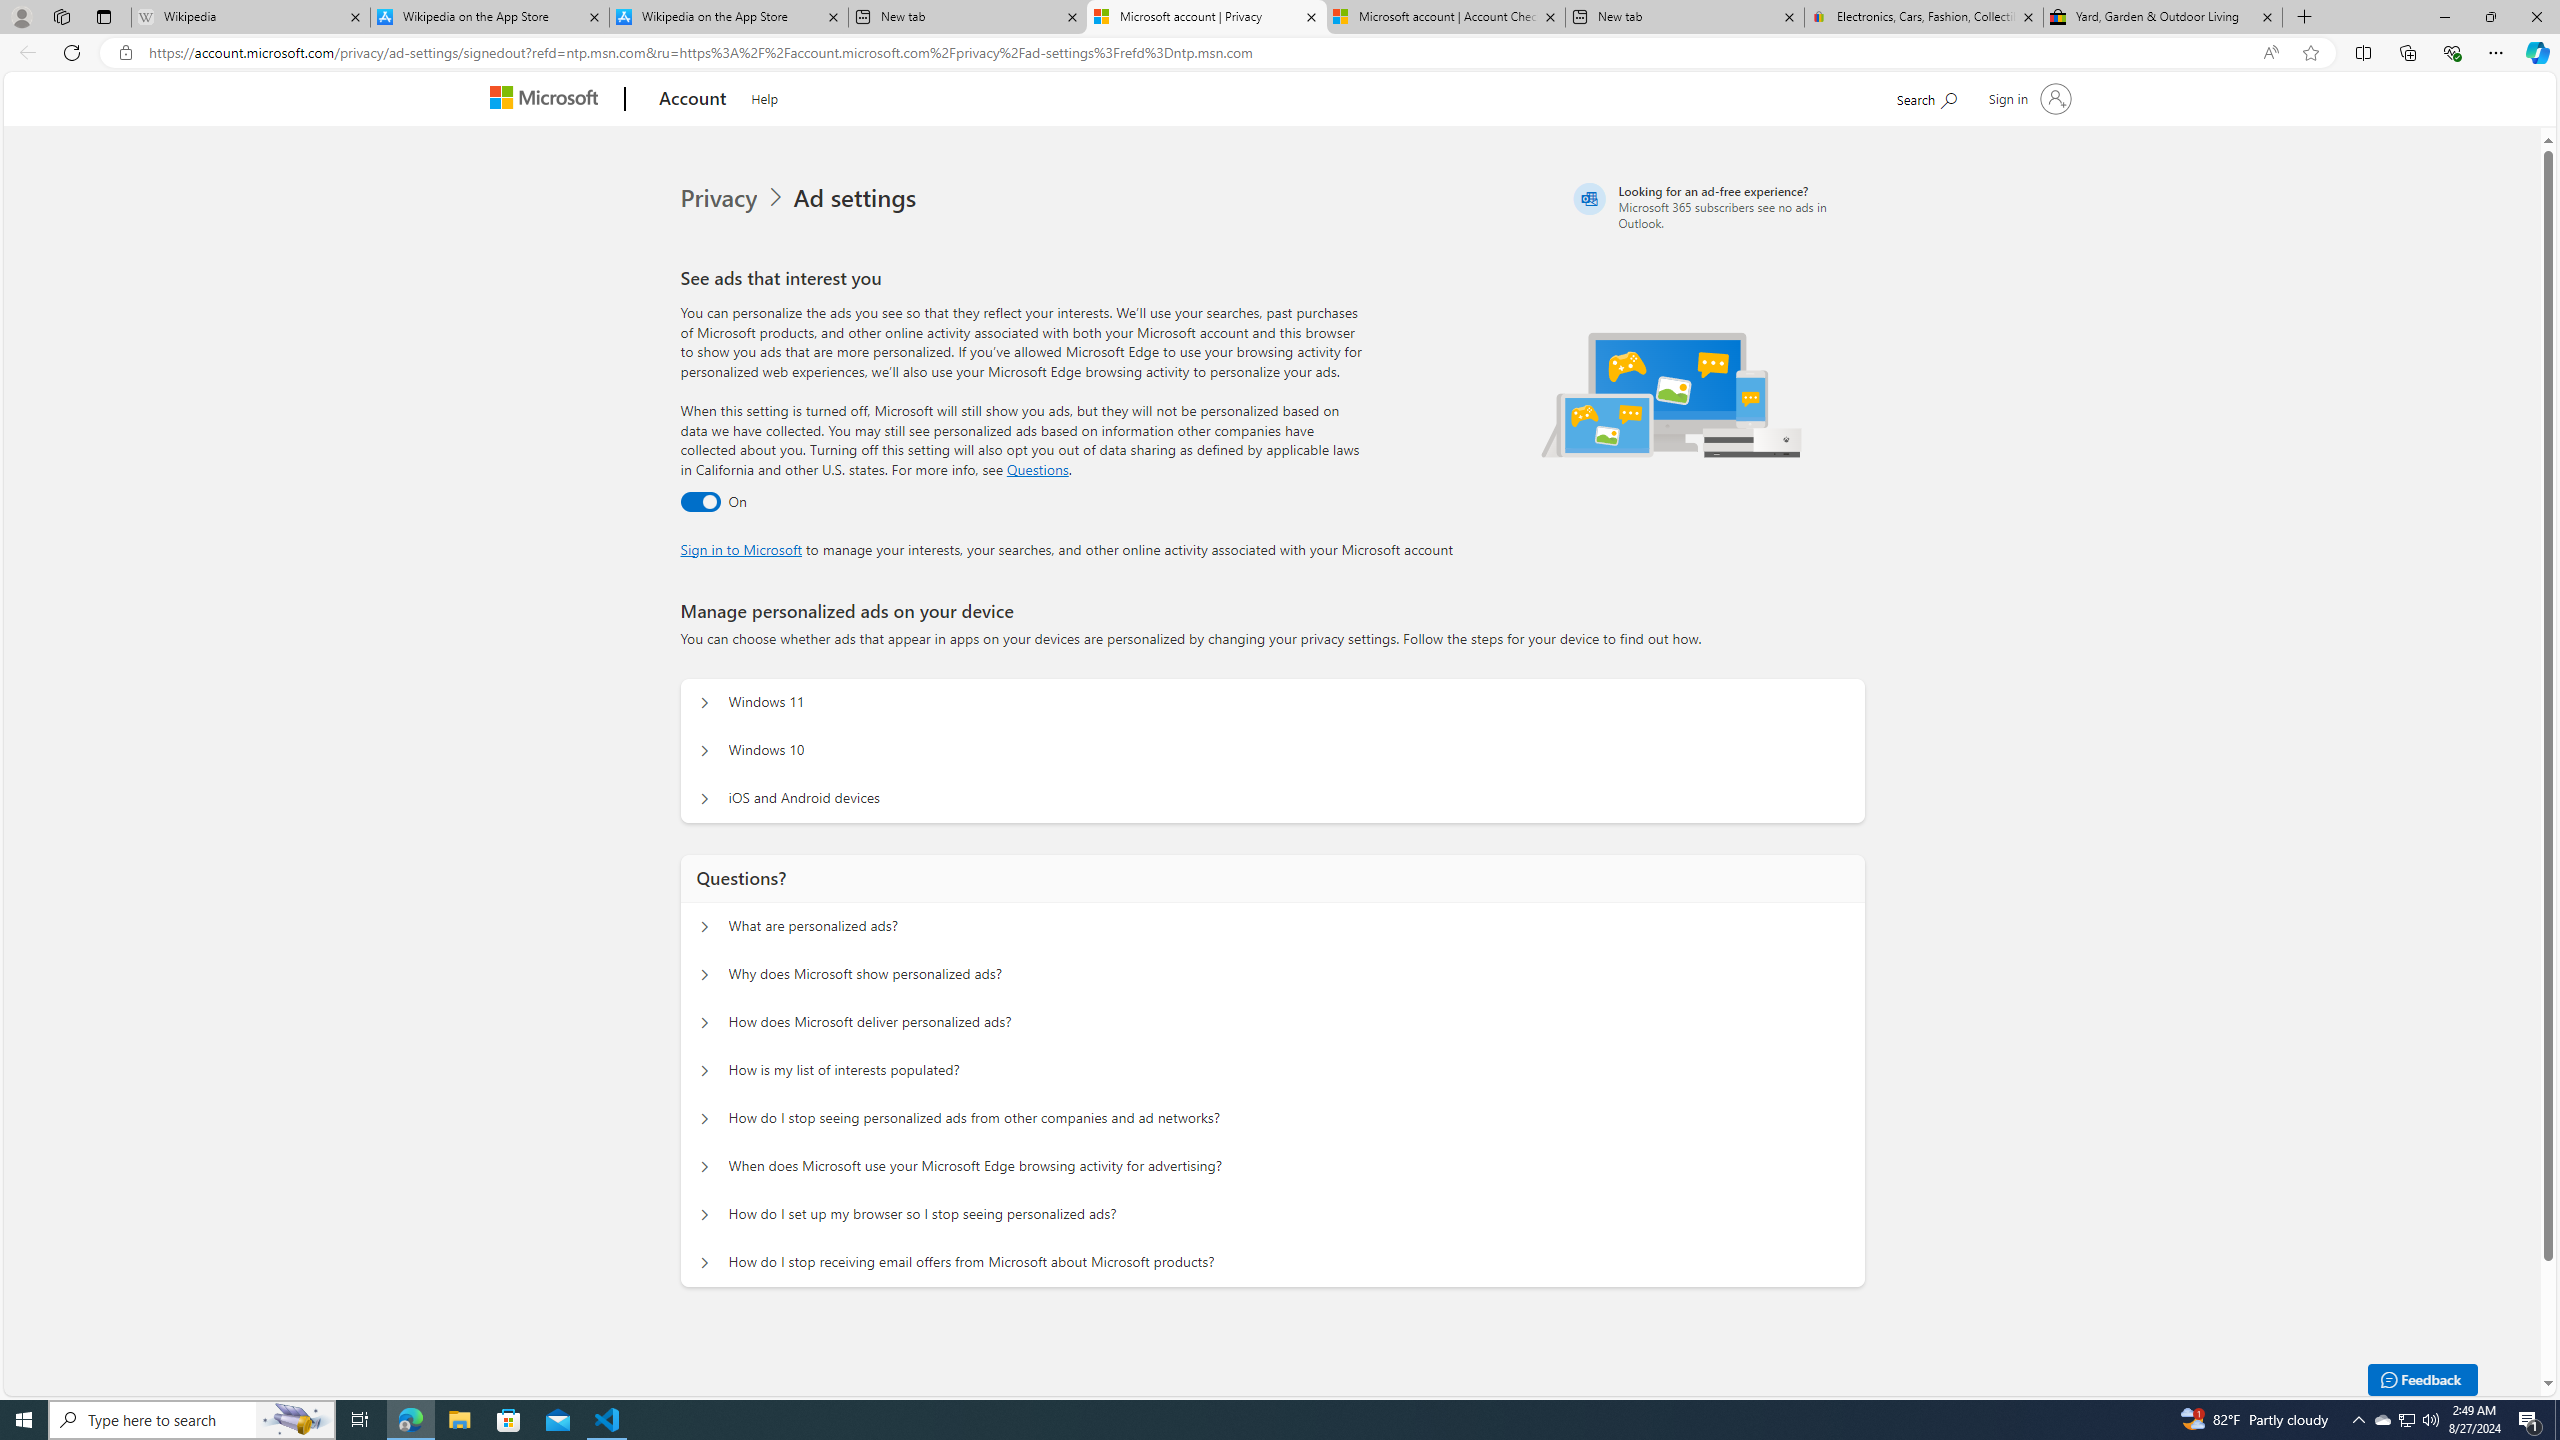  I want to click on Ad settings toggle, so click(700, 502).